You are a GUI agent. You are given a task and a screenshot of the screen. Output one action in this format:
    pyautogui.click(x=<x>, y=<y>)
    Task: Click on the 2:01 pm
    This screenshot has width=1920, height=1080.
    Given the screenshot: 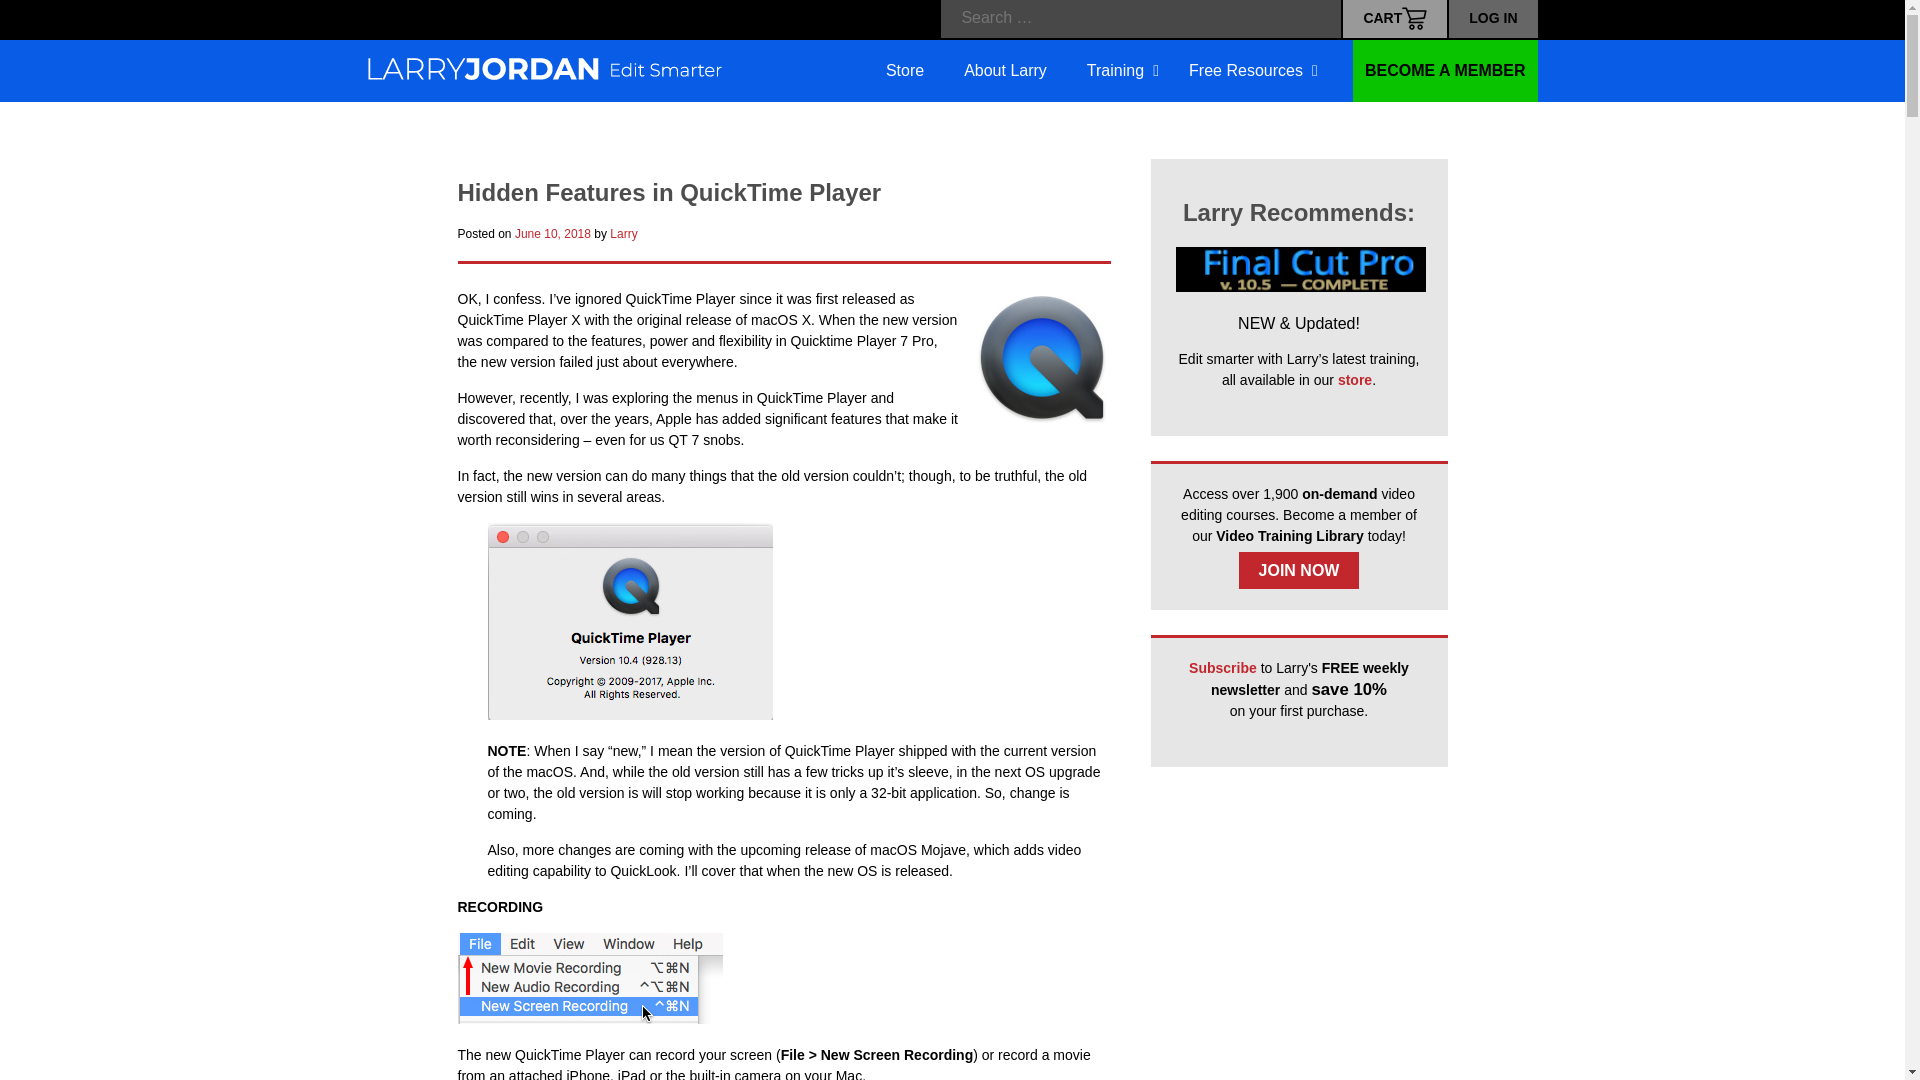 What is the action you would take?
    pyautogui.click(x=552, y=233)
    